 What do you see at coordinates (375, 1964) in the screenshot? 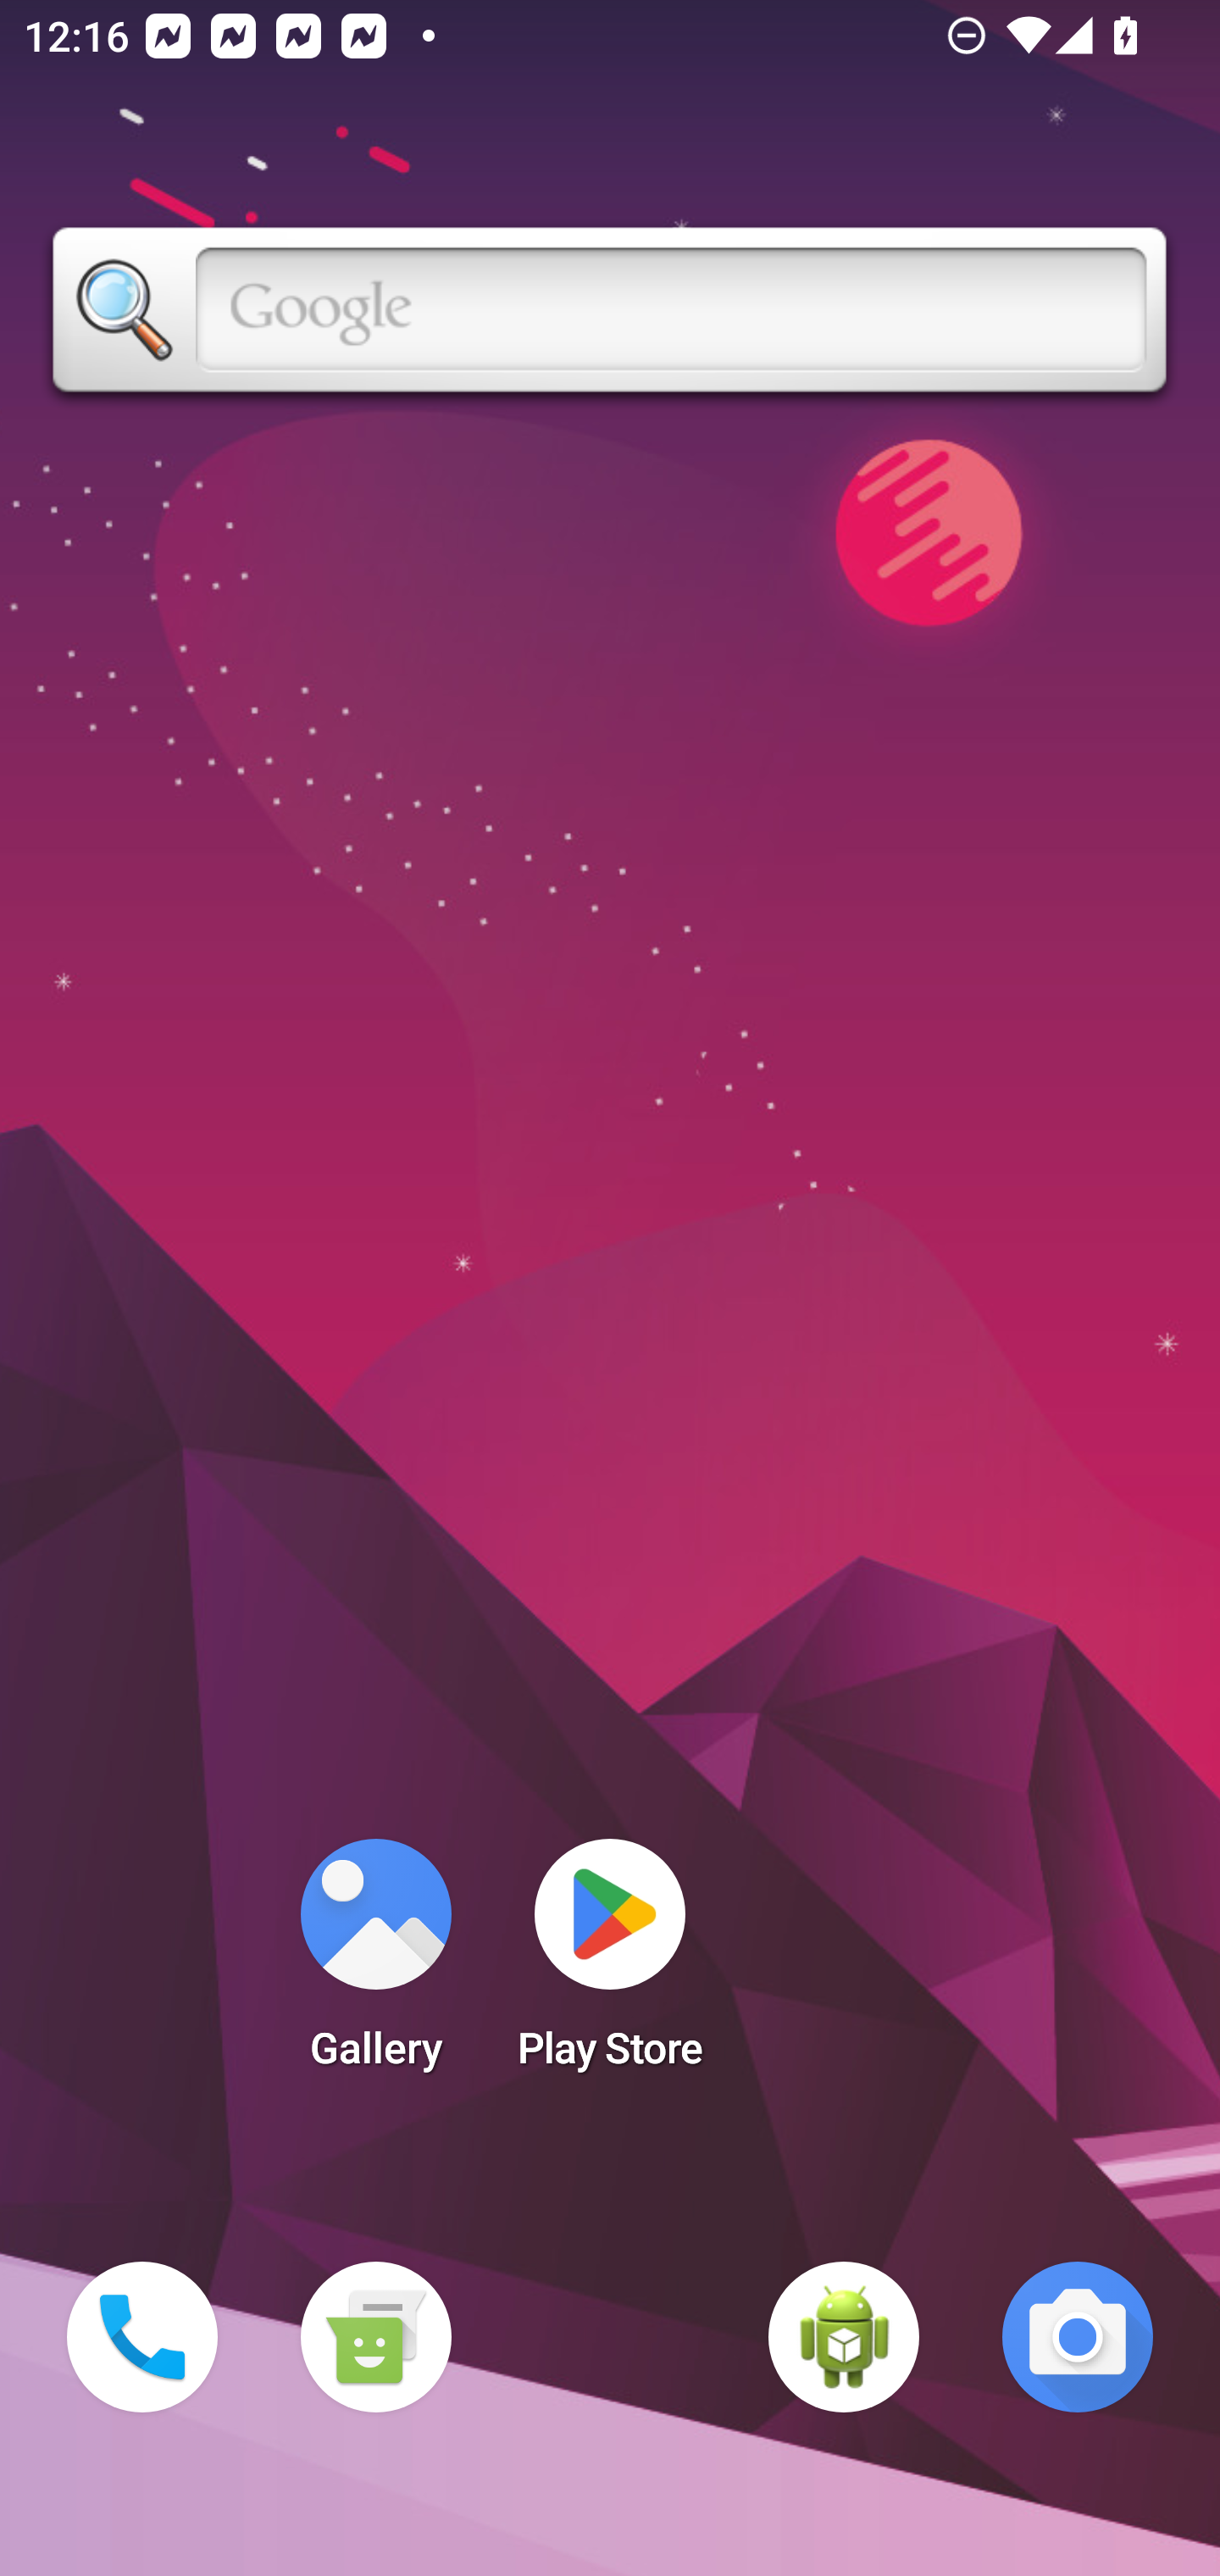
I see `Gallery` at bounding box center [375, 1964].